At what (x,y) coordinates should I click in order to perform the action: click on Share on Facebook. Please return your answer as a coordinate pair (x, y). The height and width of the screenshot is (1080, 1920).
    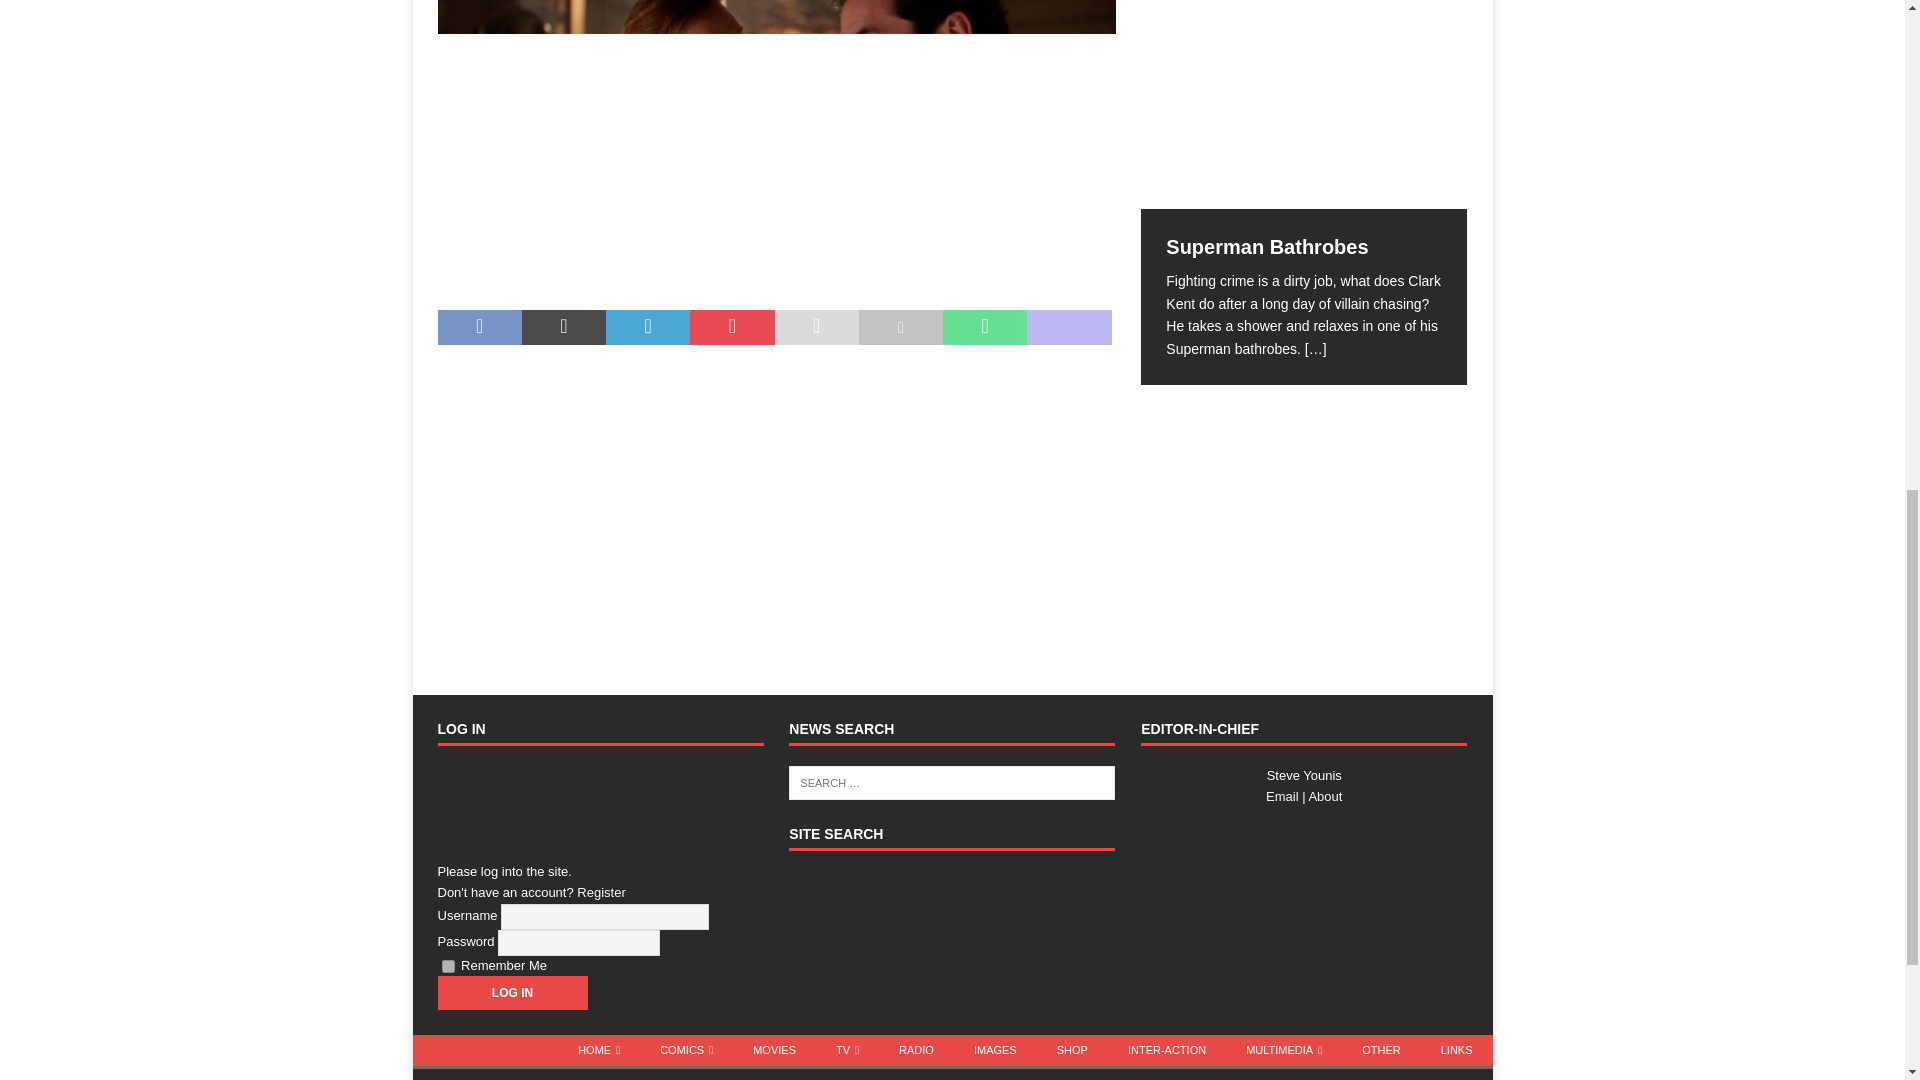
    Looking at the image, I should click on (480, 327).